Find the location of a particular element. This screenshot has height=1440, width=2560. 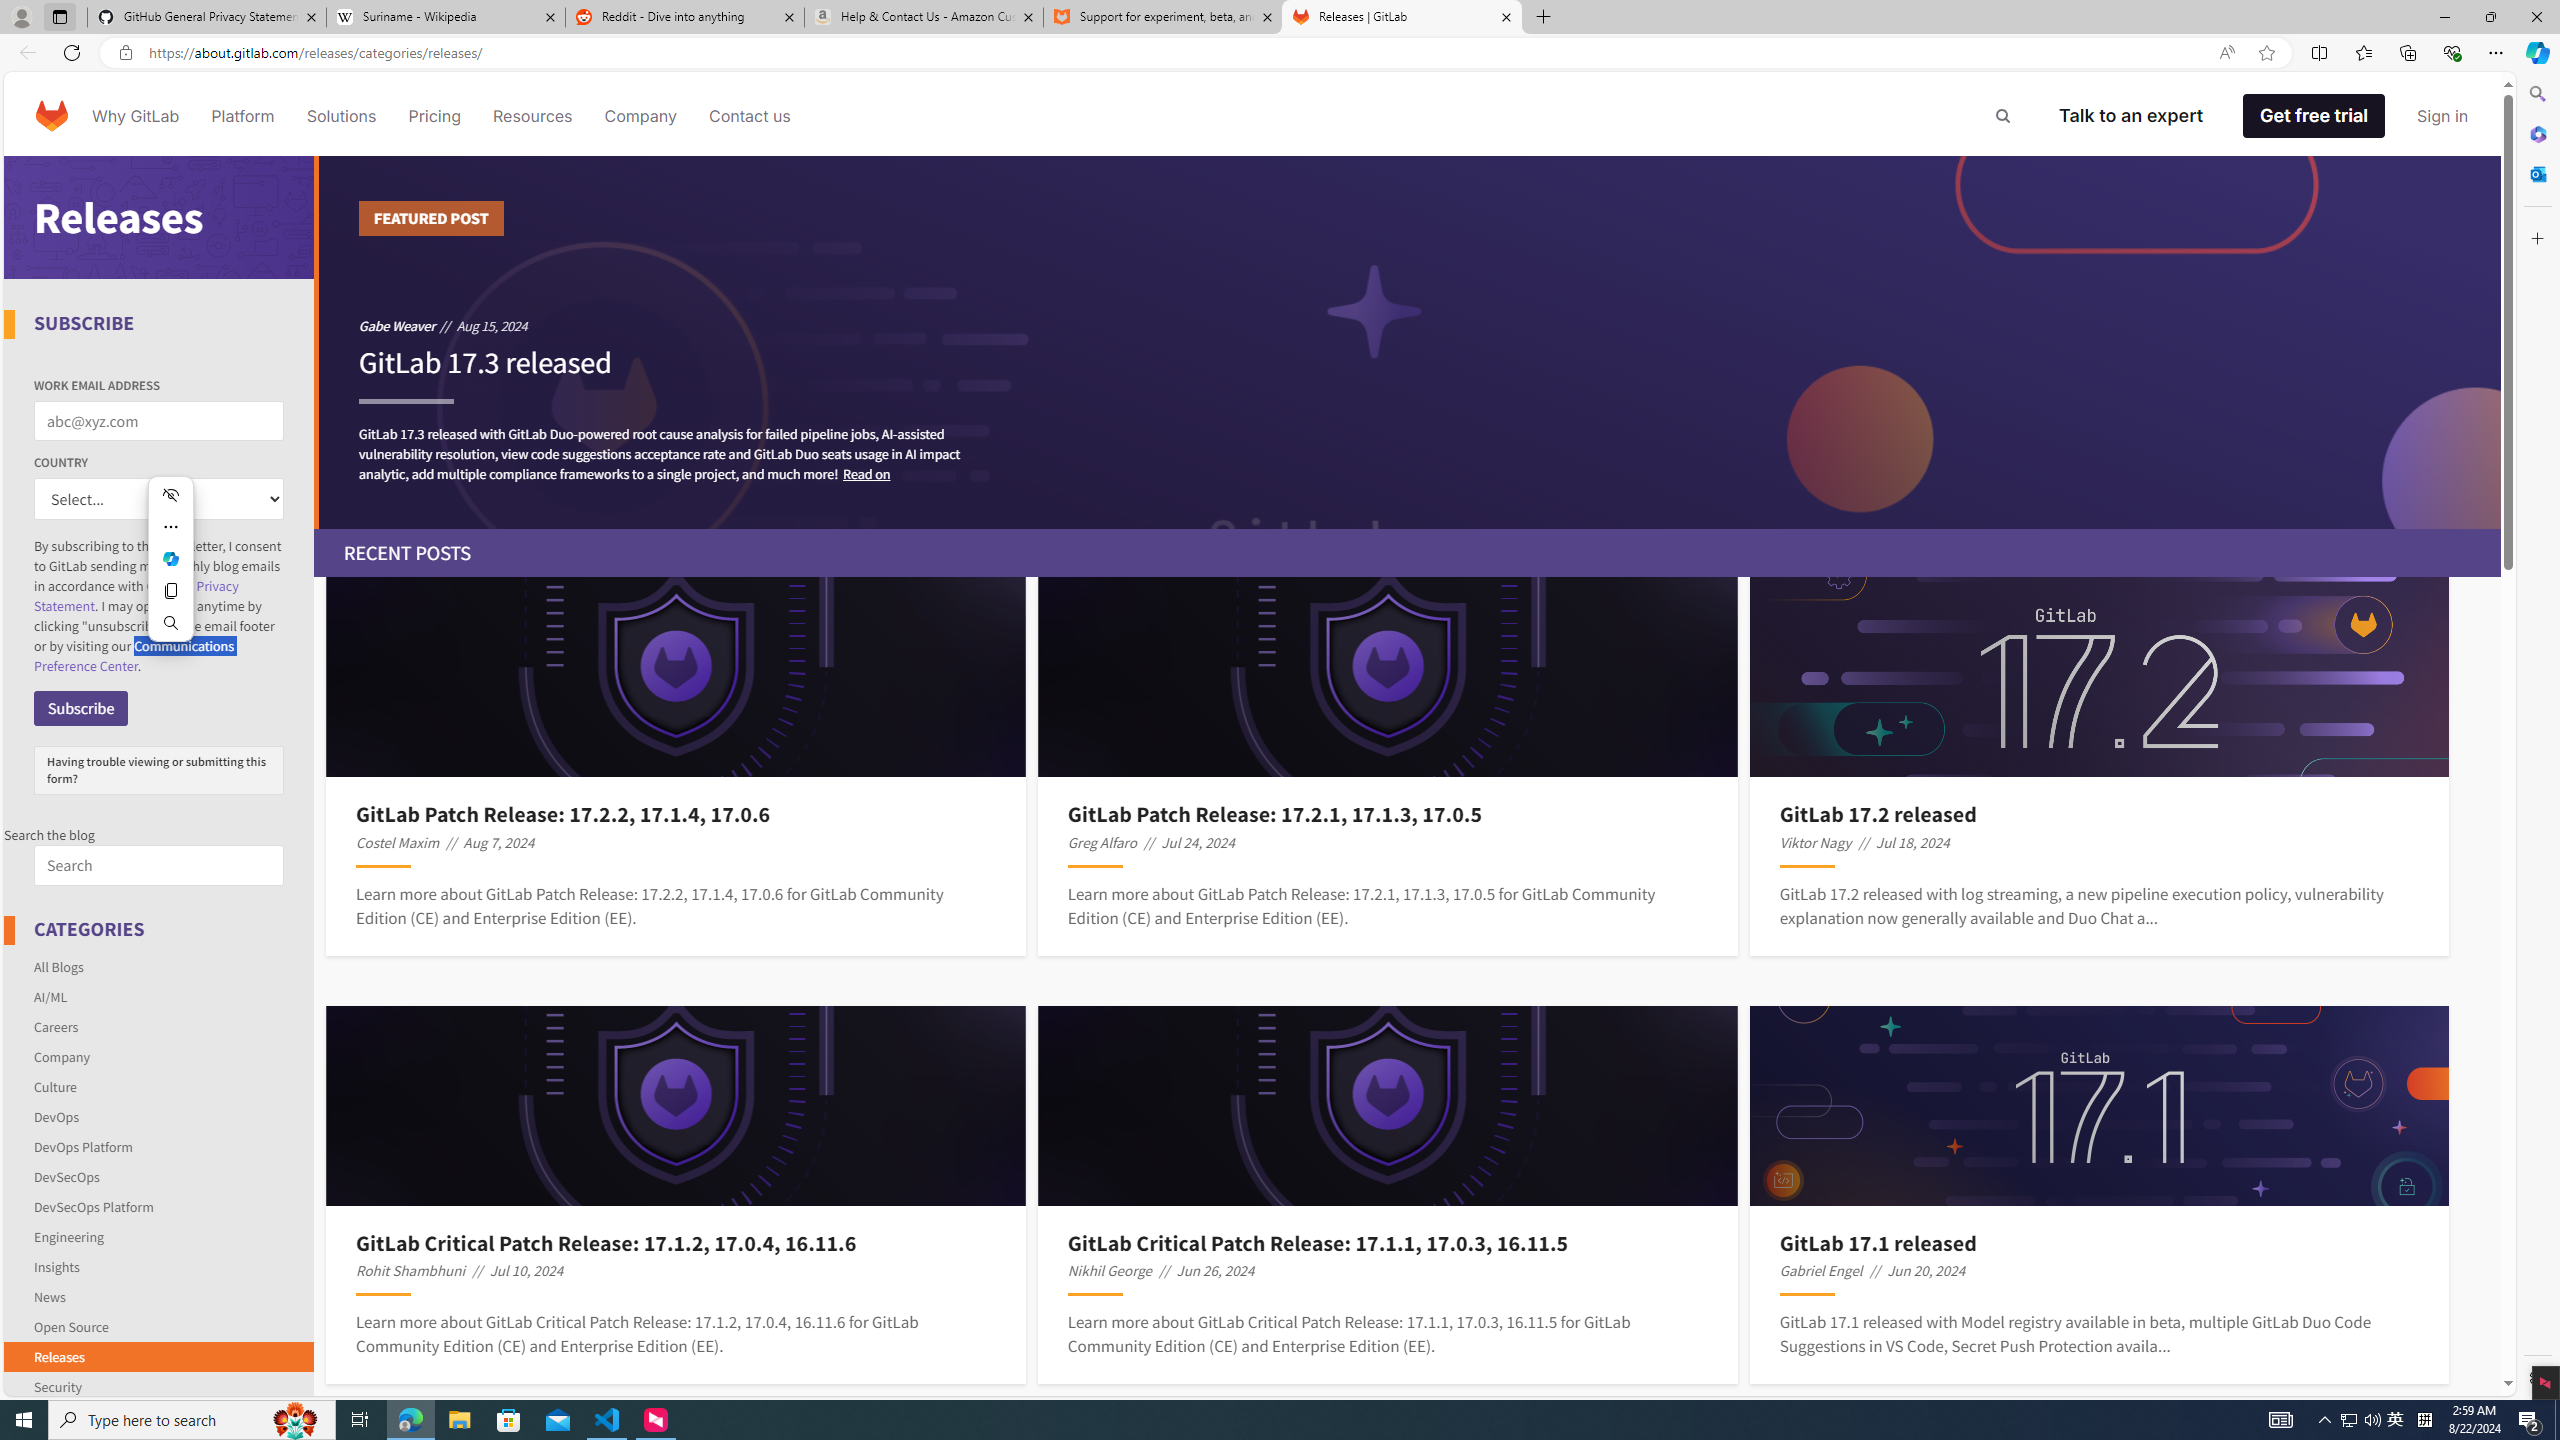

Culture is located at coordinates (54, 1086).